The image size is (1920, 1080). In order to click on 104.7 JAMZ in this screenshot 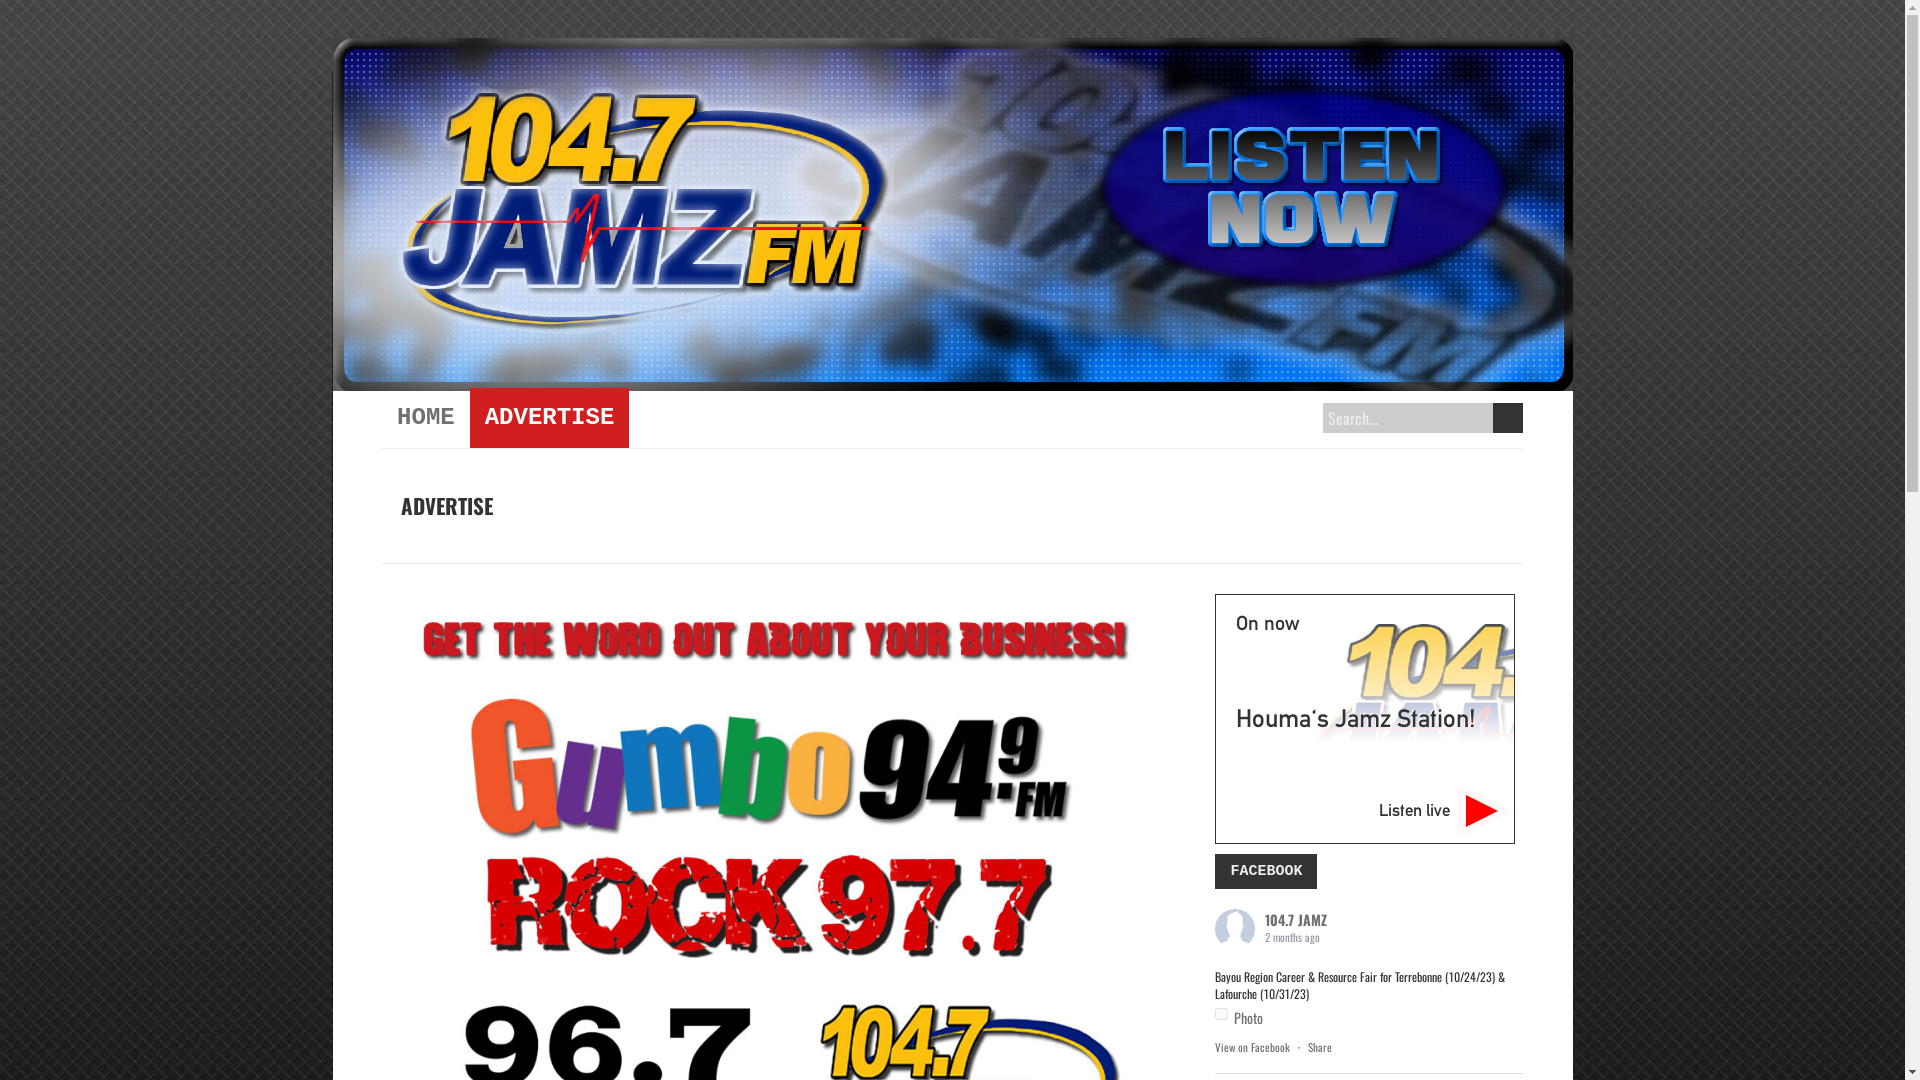, I will do `click(1296, 920)`.